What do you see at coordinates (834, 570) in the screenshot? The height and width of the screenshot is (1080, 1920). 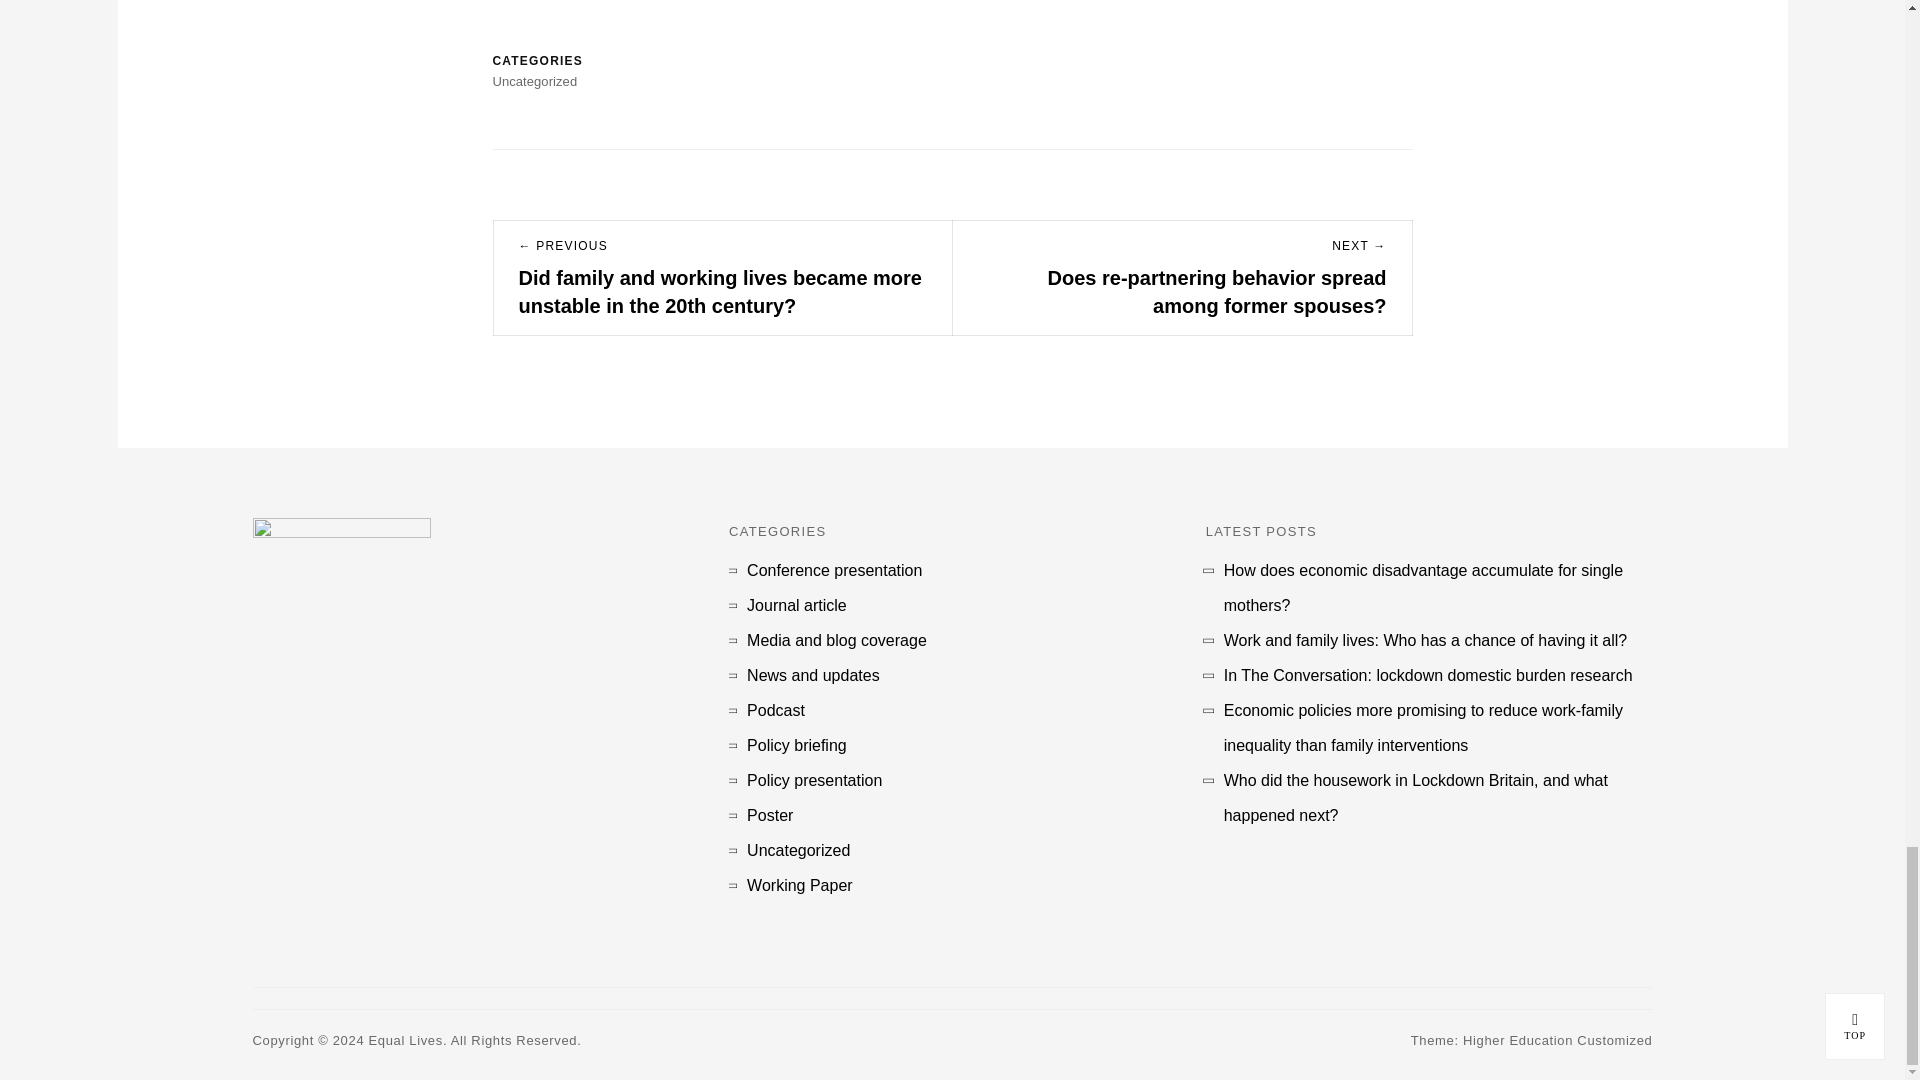 I see `Conference presentation` at bounding box center [834, 570].